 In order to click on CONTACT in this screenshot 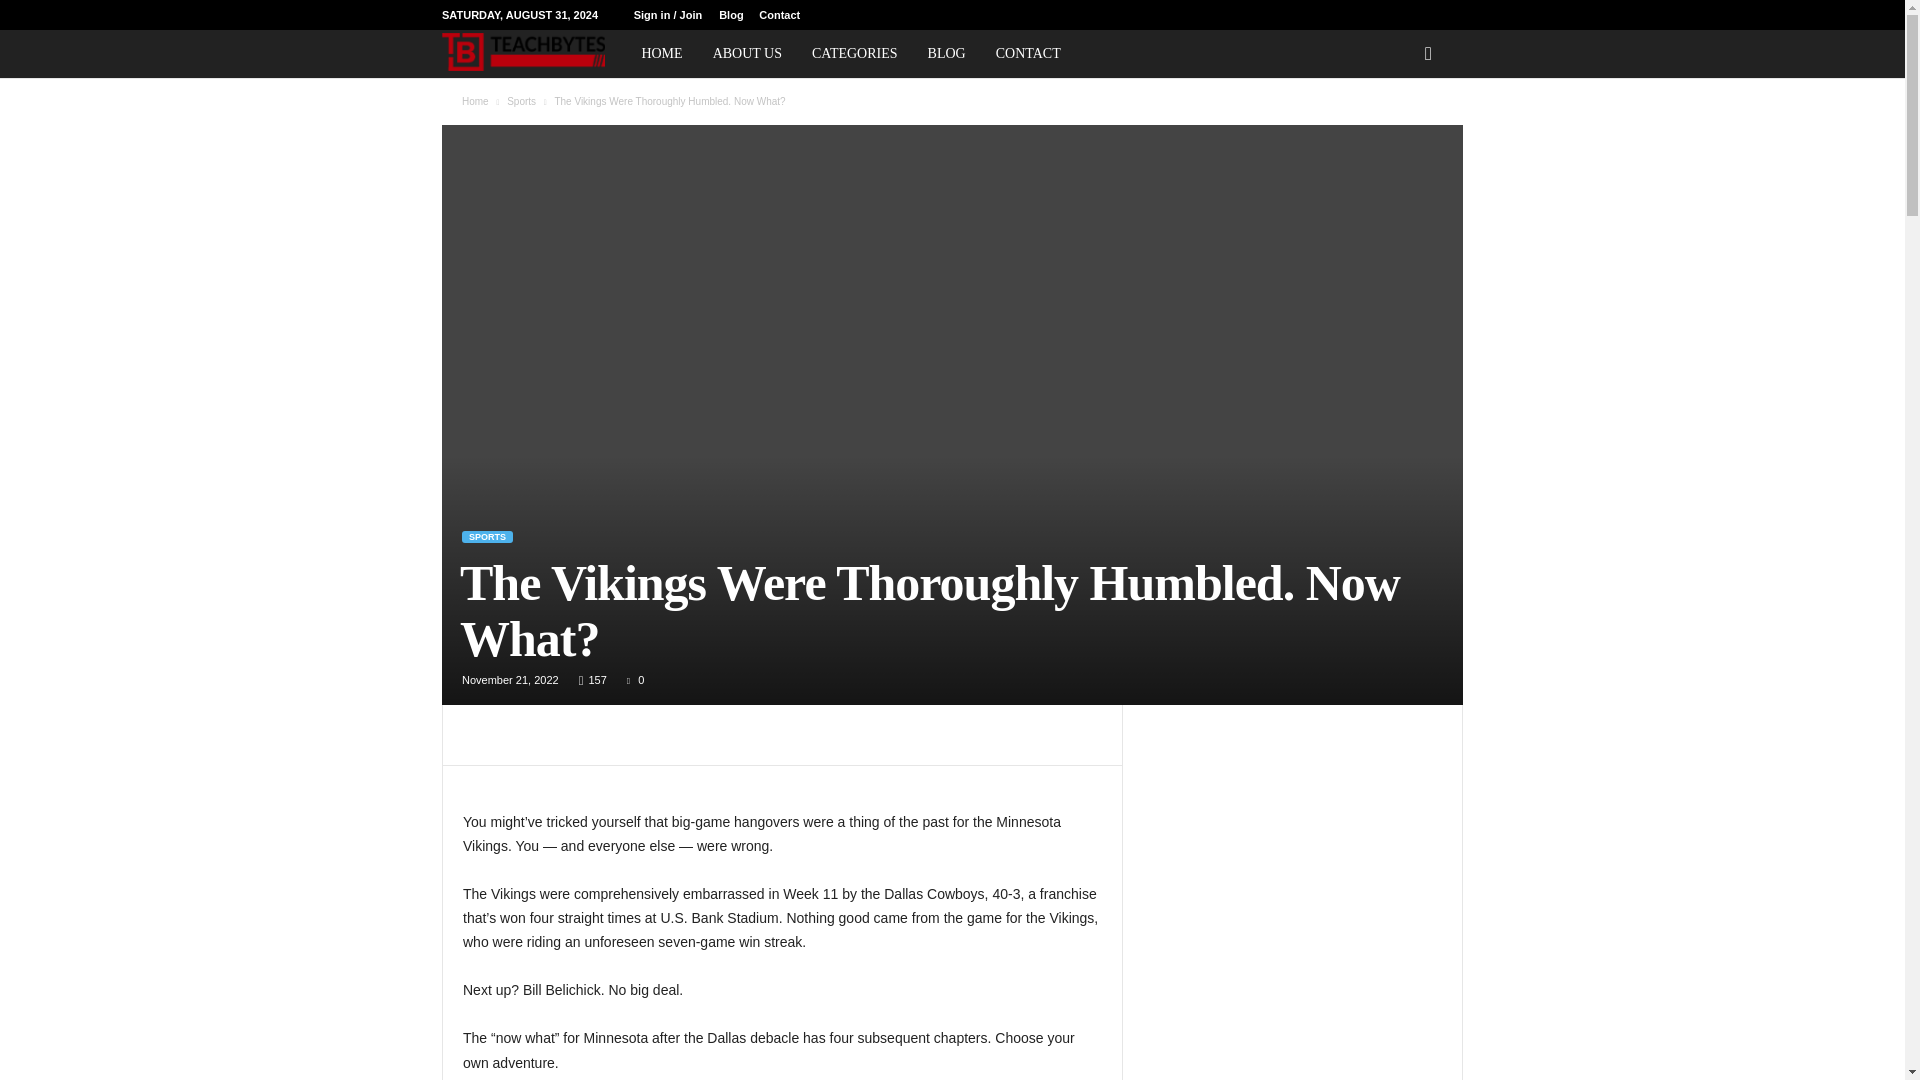, I will do `click(1028, 54)`.